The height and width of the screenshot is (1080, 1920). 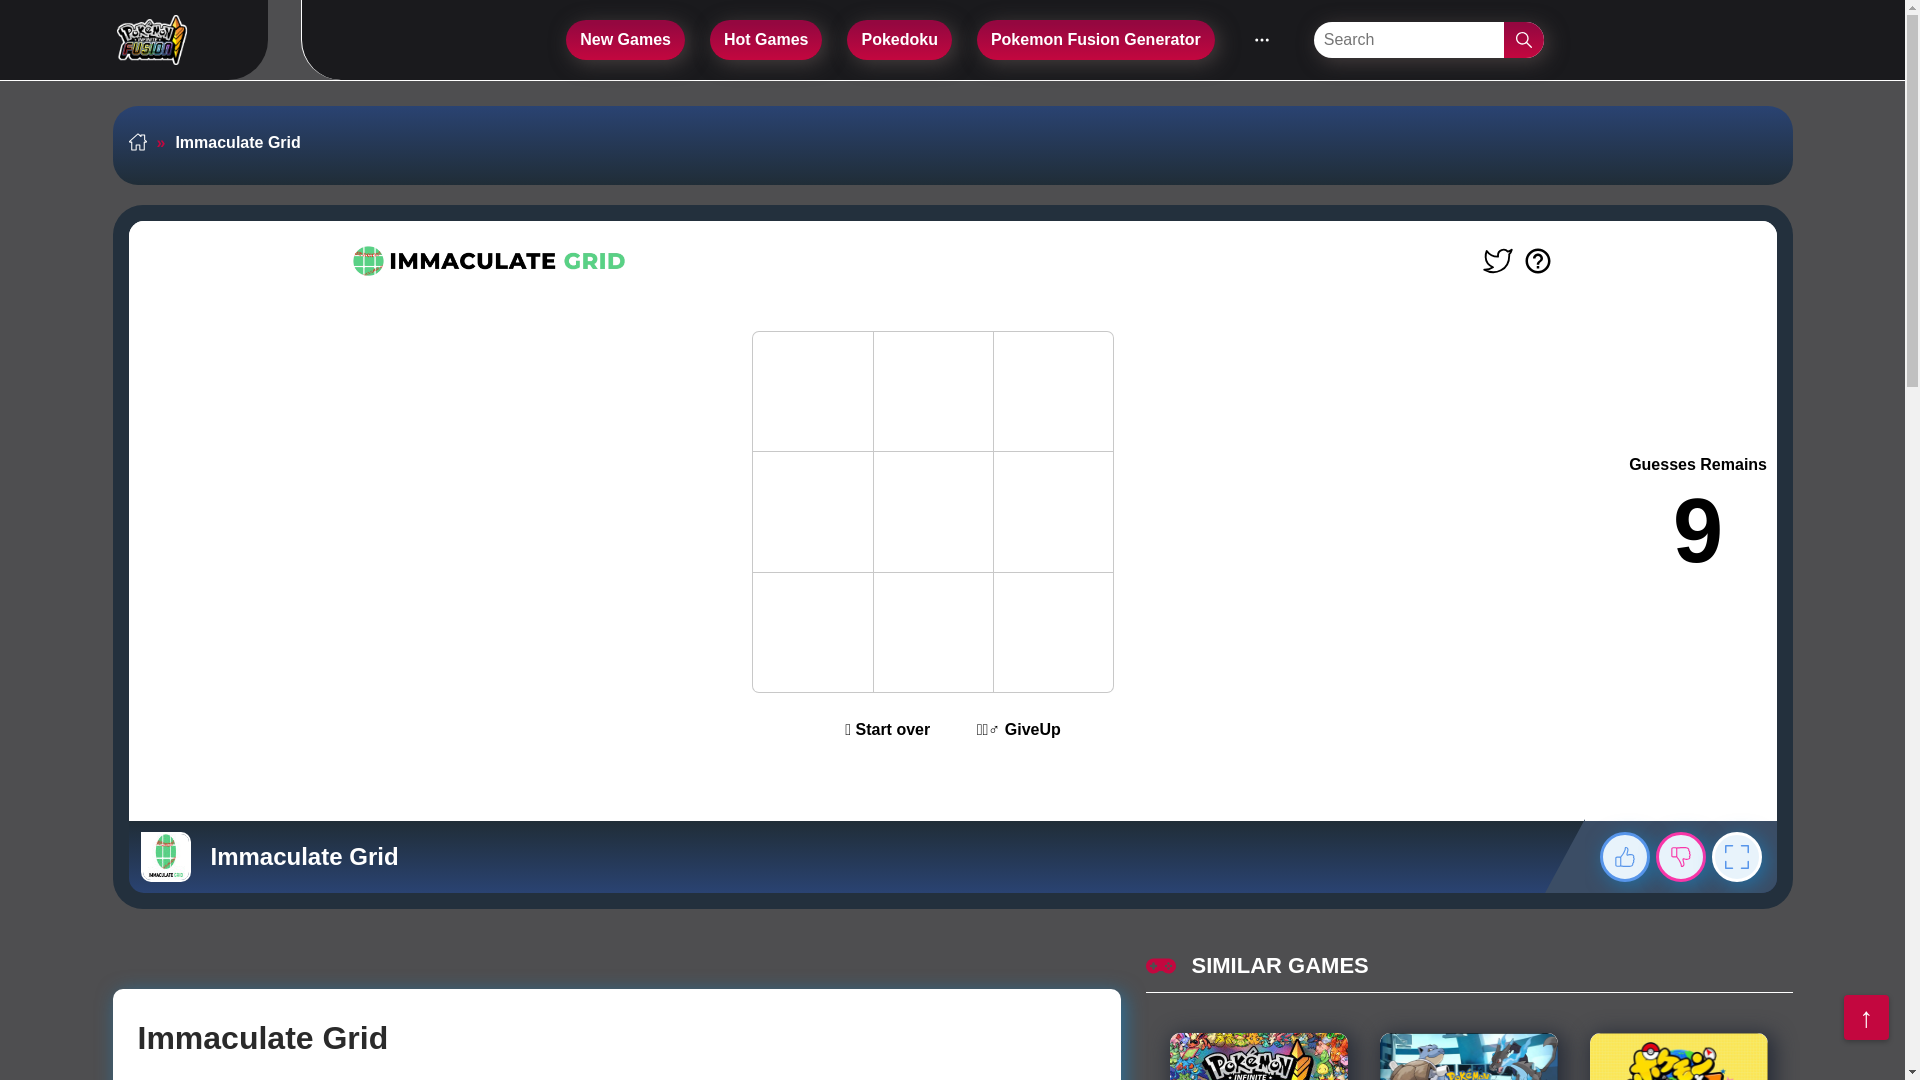 What do you see at coordinates (898, 40) in the screenshot?
I see `Pokedoku` at bounding box center [898, 40].